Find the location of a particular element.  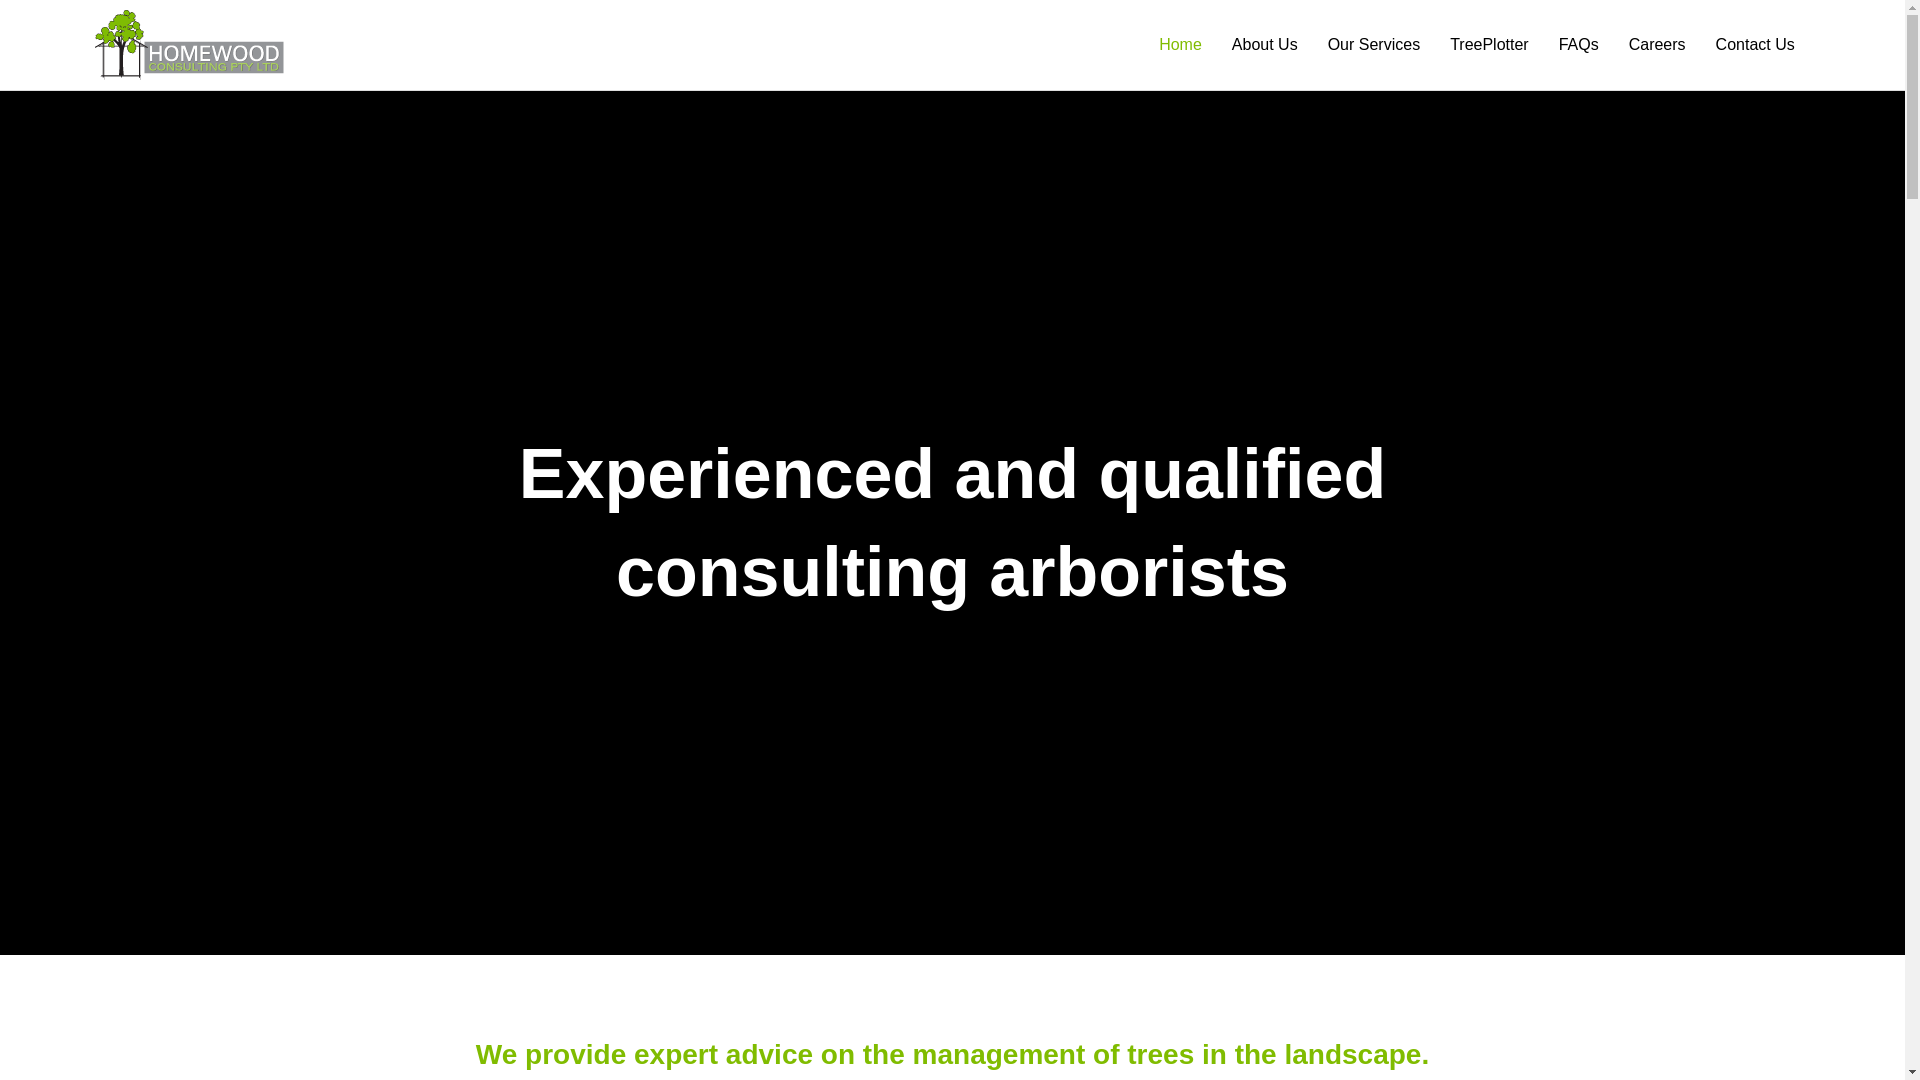

About Us is located at coordinates (1265, 45).